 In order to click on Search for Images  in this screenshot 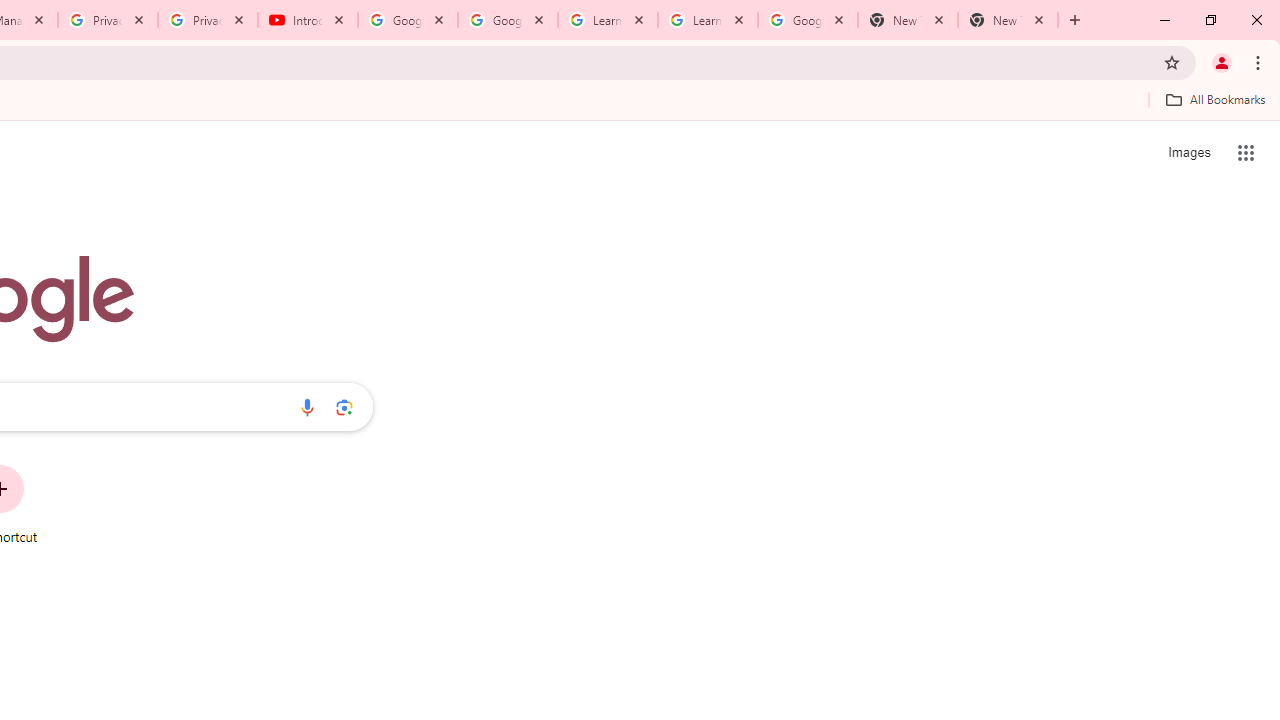, I will do `click(1188, 152)`.